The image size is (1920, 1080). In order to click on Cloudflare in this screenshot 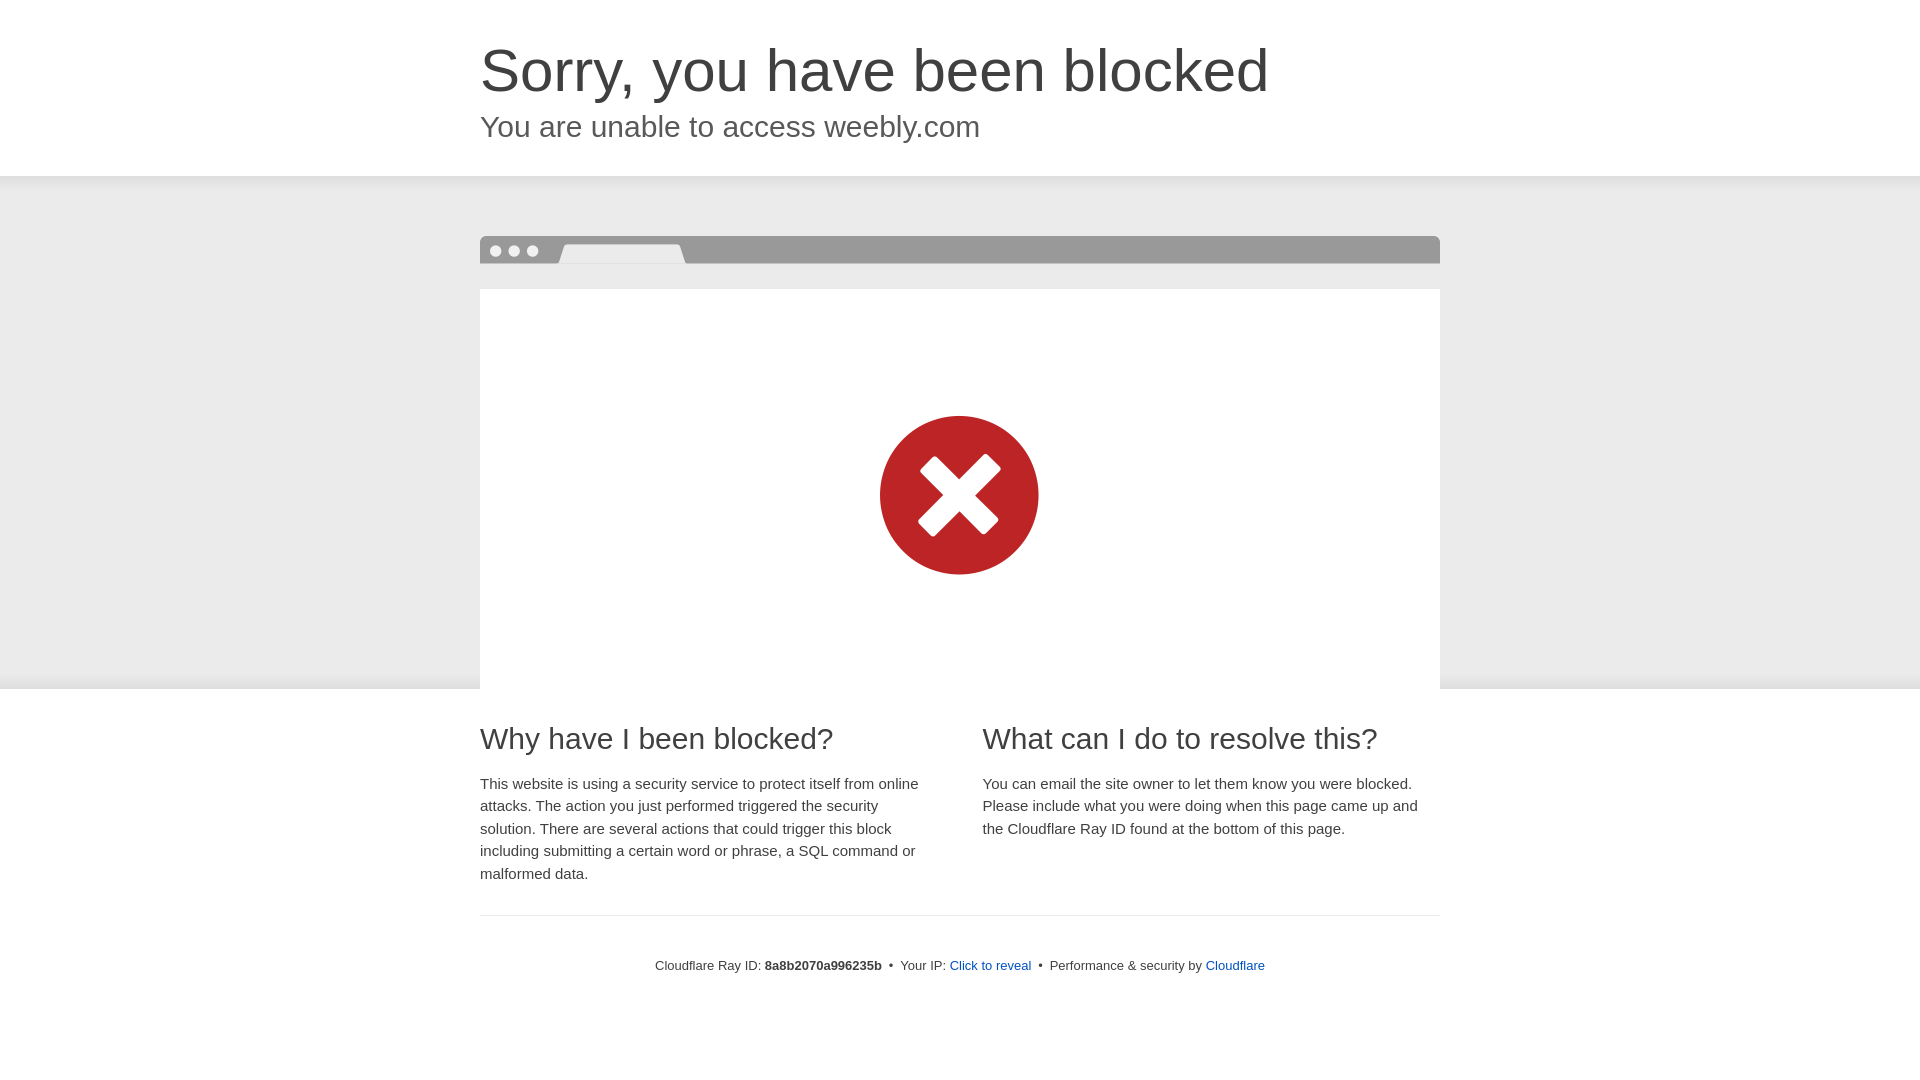, I will do `click(1235, 965)`.